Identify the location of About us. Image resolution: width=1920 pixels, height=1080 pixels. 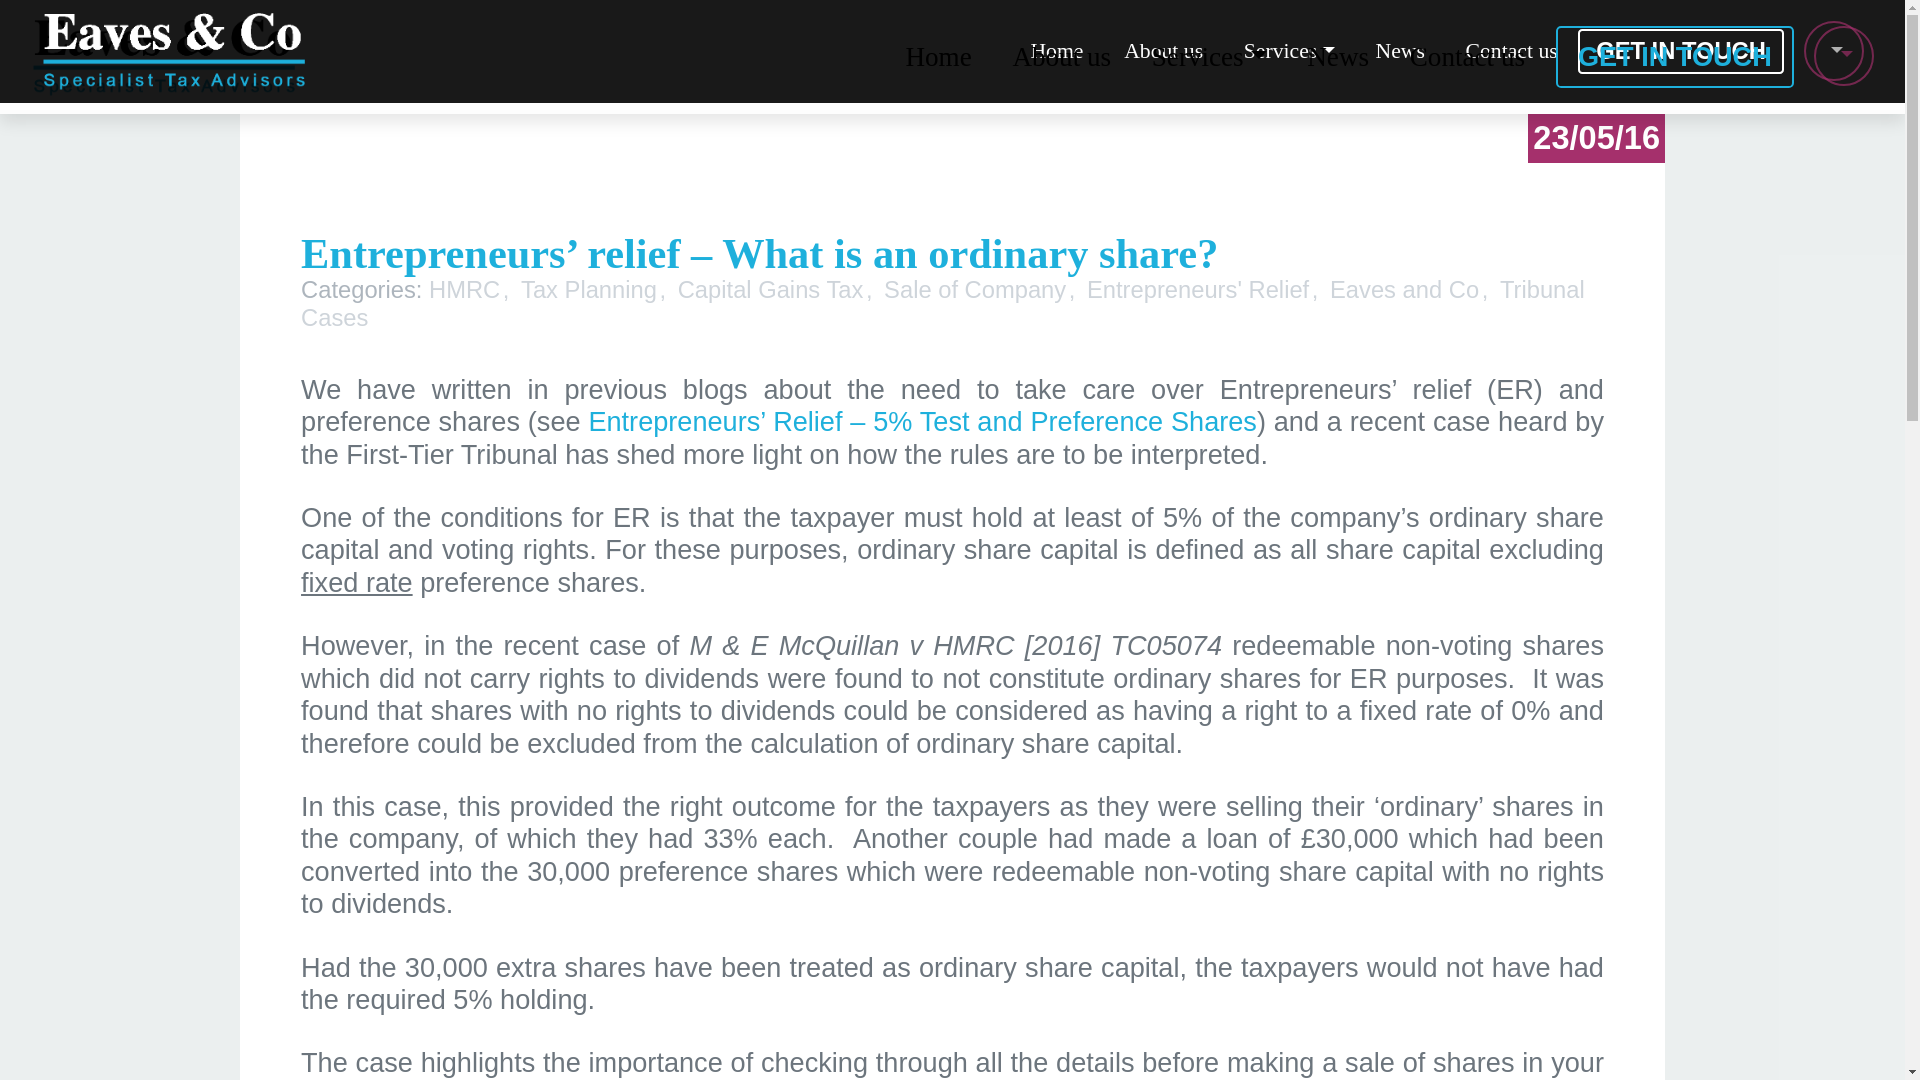
(1061, 57).